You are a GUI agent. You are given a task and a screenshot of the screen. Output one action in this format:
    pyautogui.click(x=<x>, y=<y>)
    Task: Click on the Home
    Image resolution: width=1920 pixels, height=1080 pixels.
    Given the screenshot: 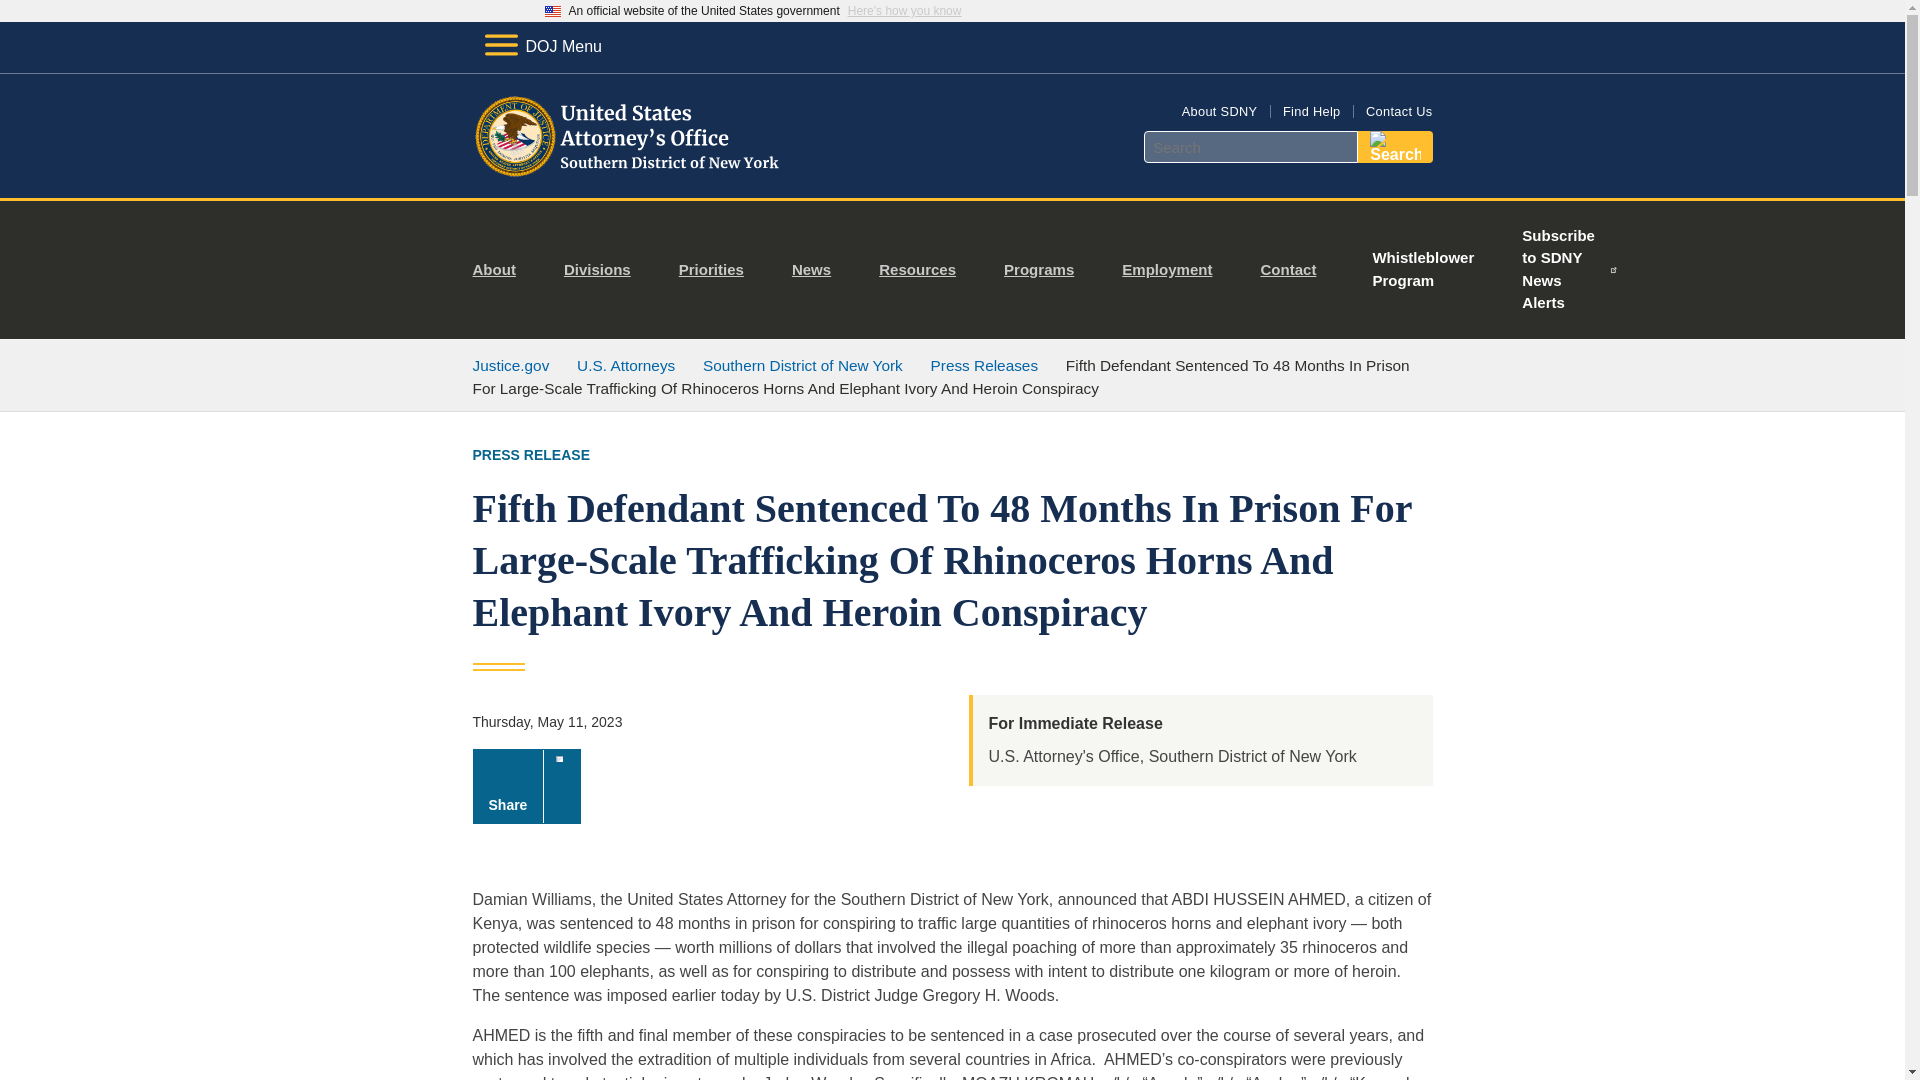 What is the action you would take?
    pyautogui.click(x=634, y=174)
    